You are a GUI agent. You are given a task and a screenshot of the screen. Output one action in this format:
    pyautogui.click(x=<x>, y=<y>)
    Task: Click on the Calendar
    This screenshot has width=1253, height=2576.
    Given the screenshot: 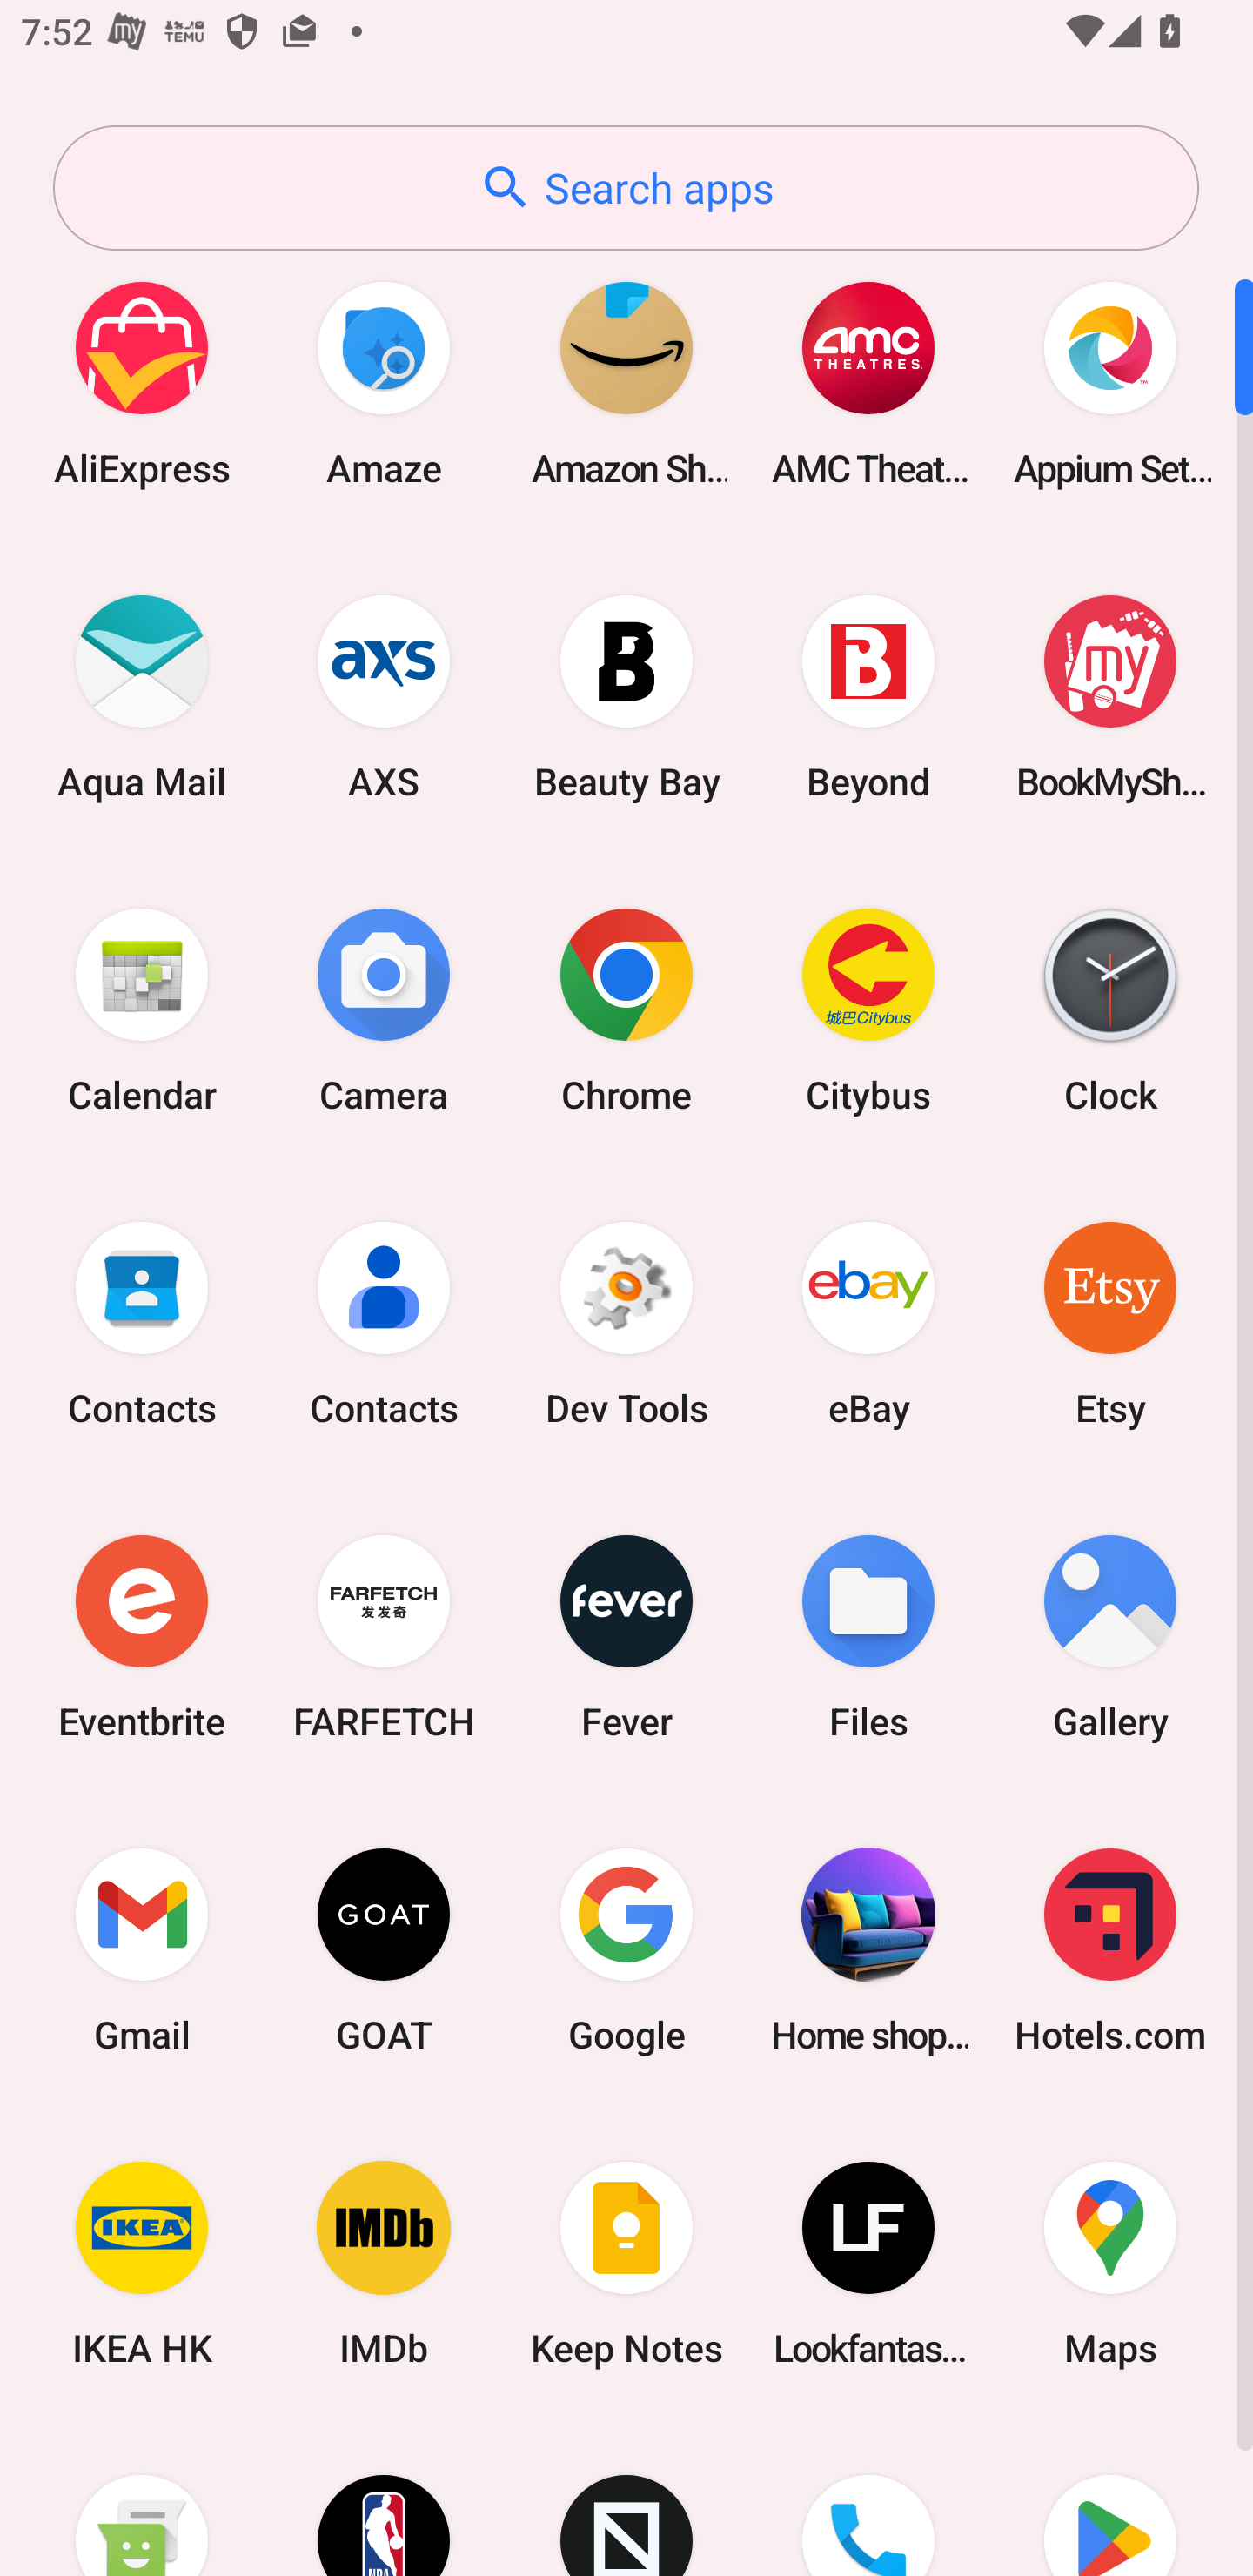 What is the action you would take?
    pyautogui.click(x=142, y=1010)
    